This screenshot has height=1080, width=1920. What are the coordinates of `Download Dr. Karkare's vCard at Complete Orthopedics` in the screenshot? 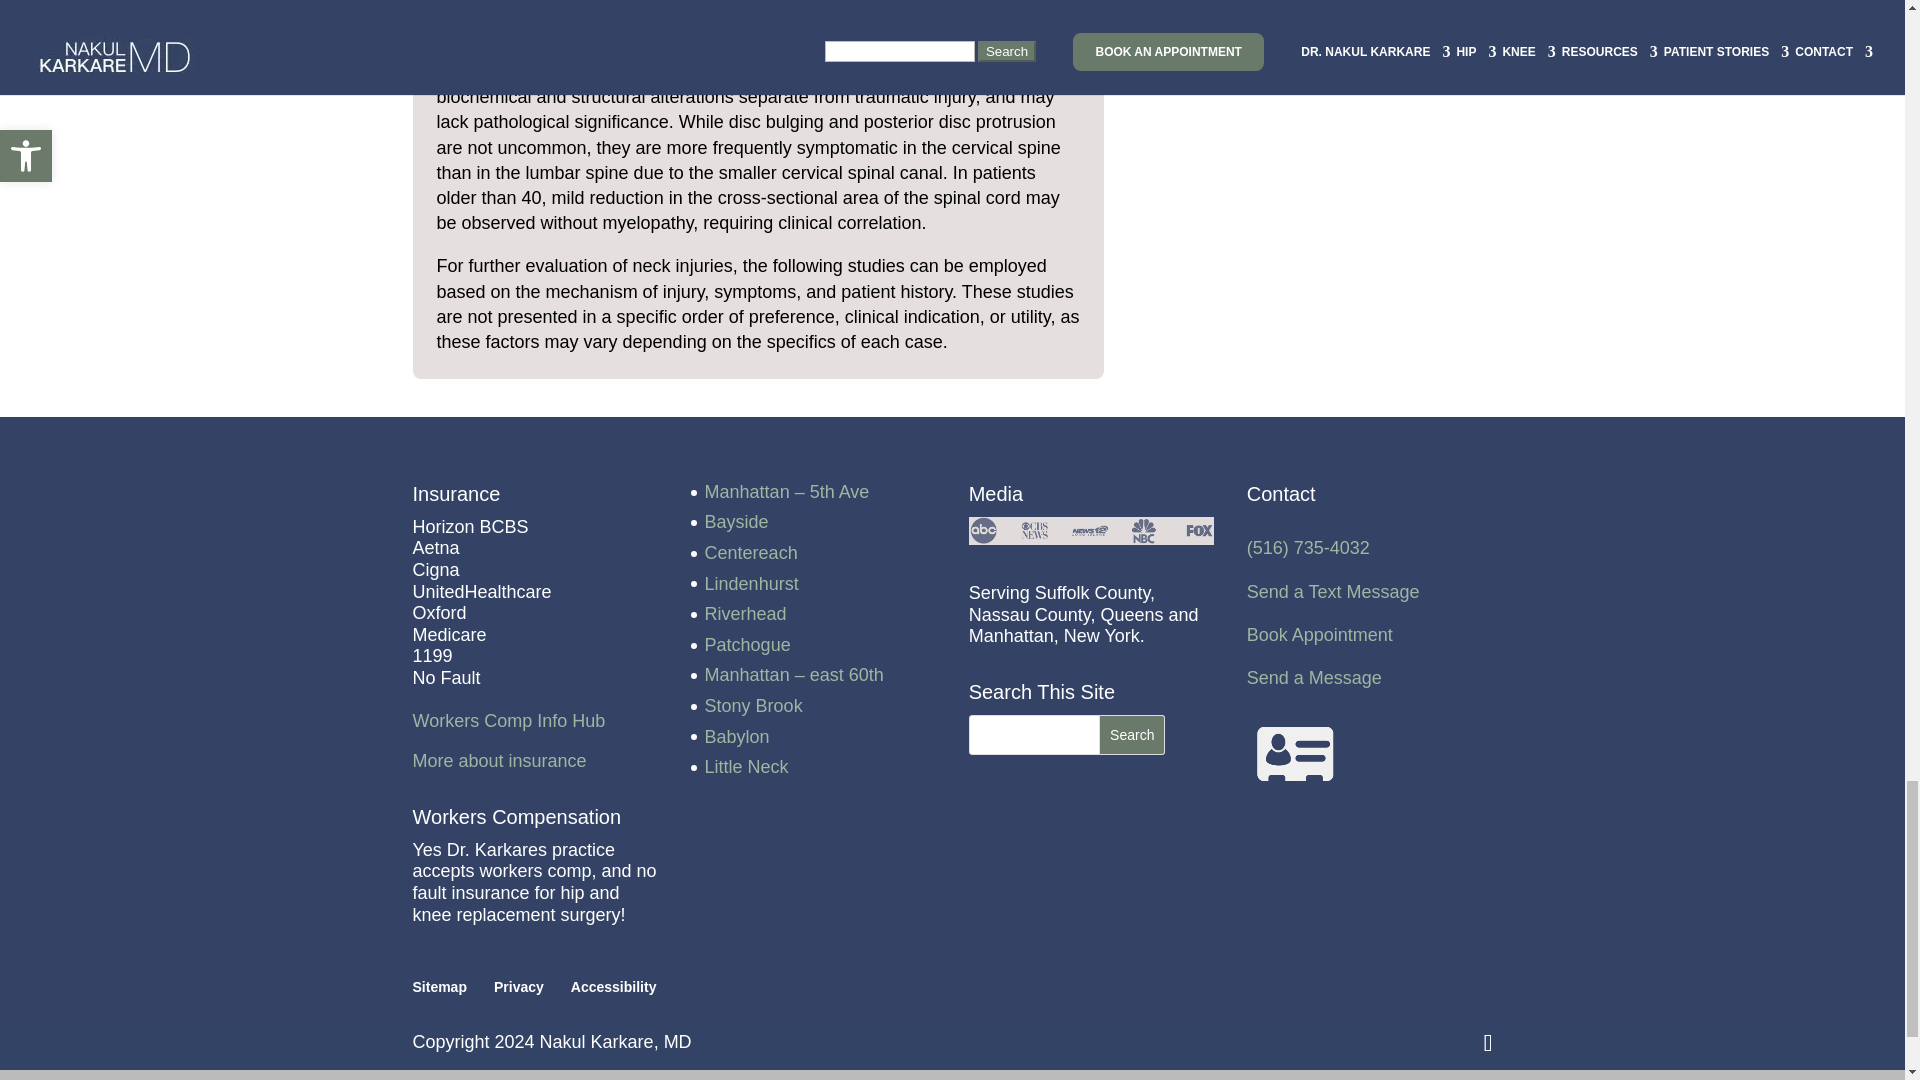 It's located at (1296, 754).